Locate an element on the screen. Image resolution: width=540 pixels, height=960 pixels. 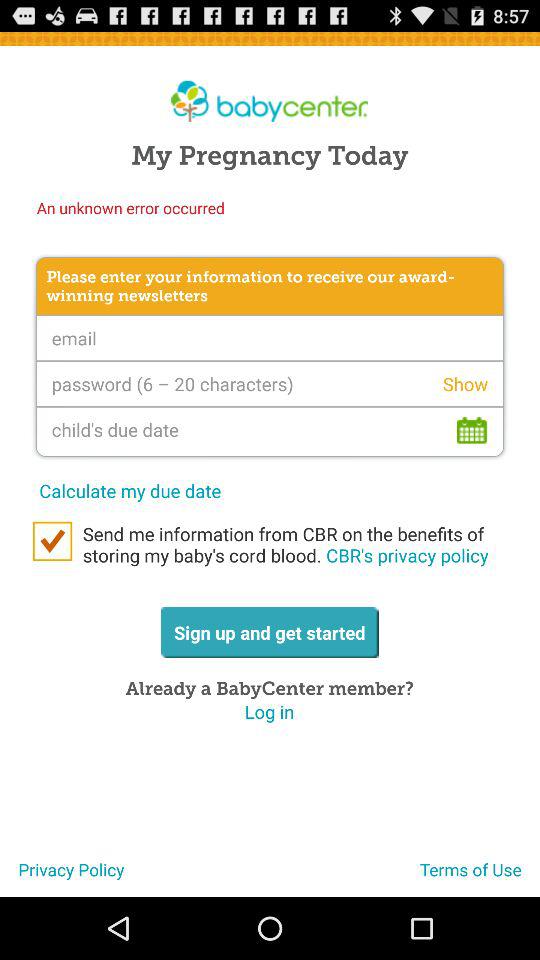
childs due date is located at coordinates (270, 431).